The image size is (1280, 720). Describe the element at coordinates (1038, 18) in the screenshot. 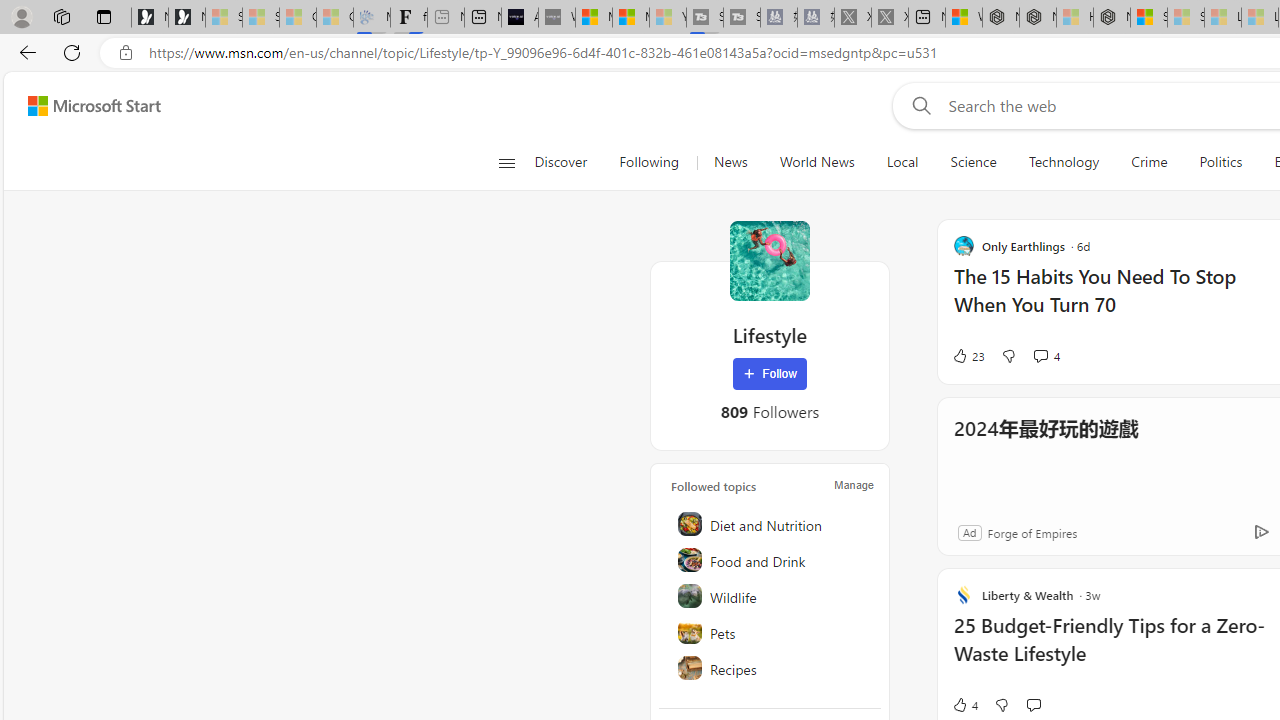

I see `Nordace - Summer Adventures 2024` at that location.